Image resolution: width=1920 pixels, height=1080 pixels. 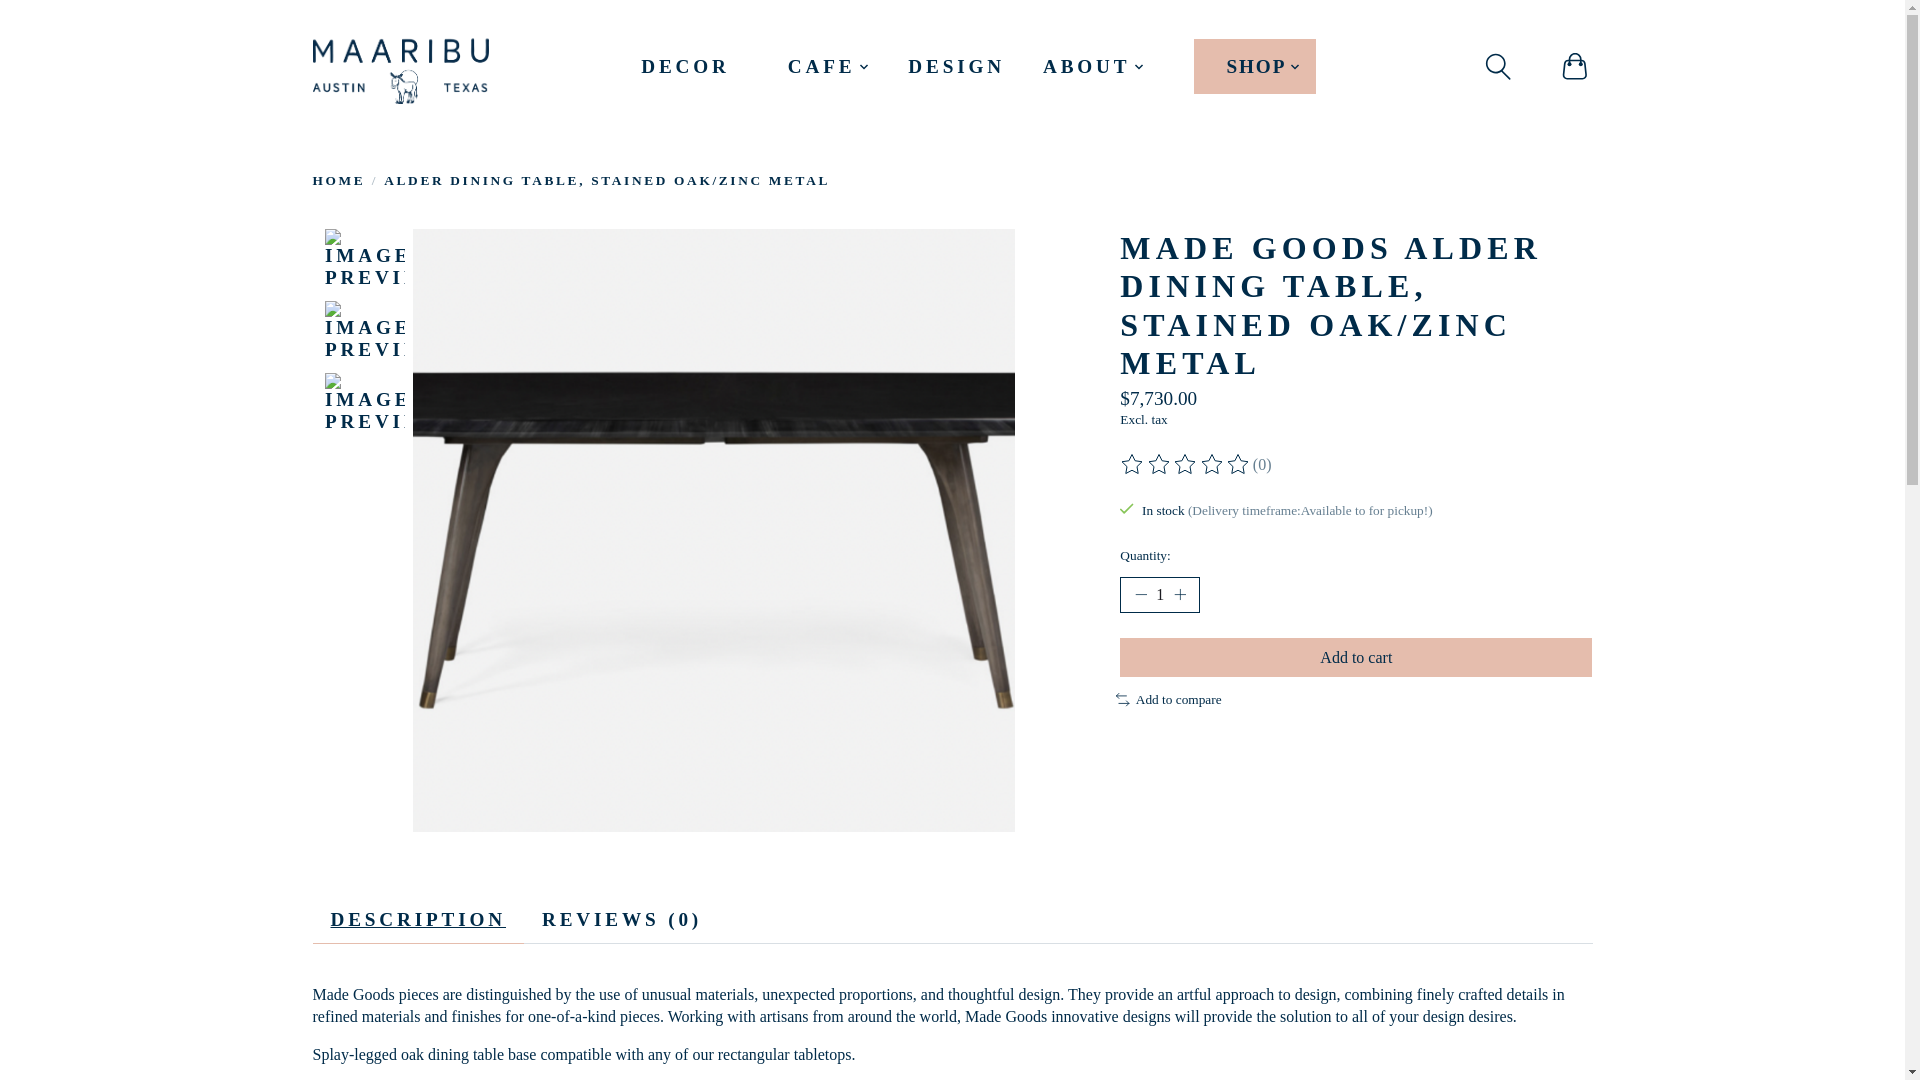 I want to click on 1, so click(x=1160, y=594).